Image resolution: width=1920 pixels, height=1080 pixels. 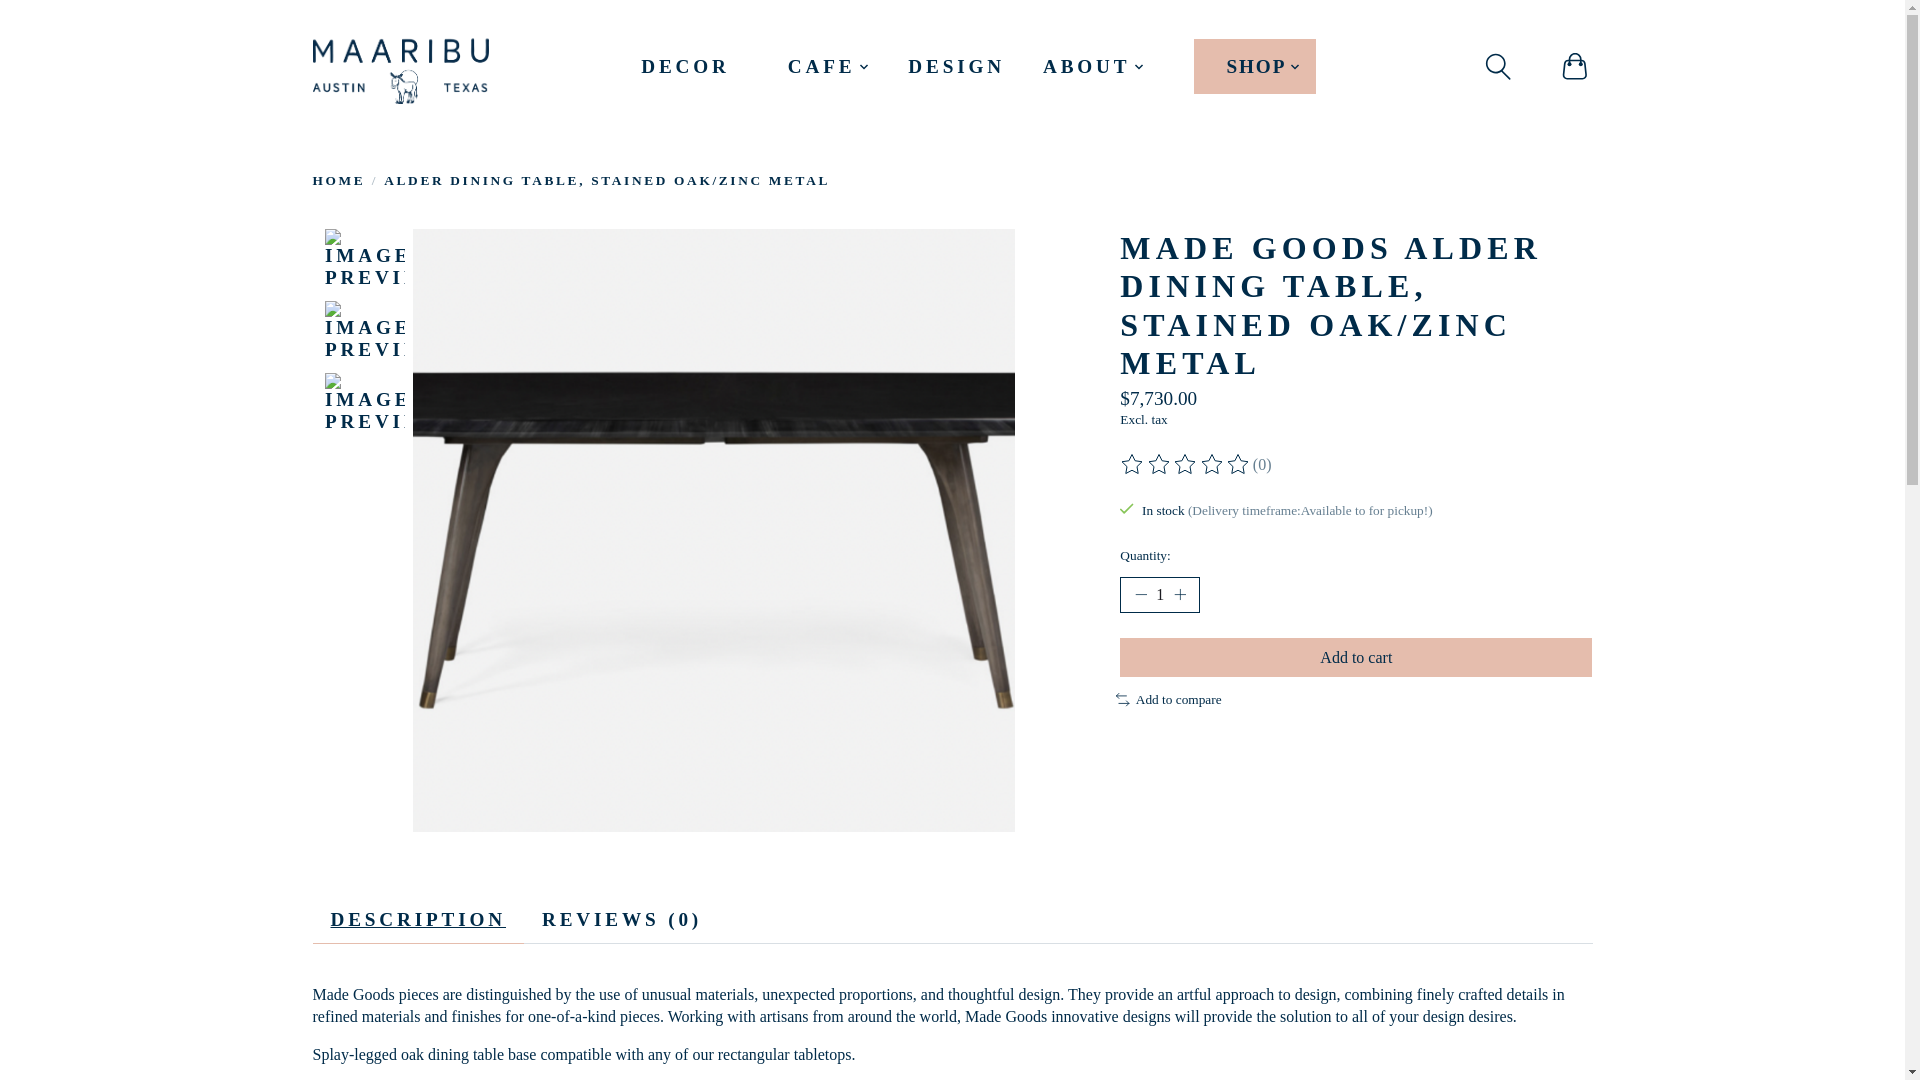 I want to click on 1, so click(x=1160, y=594).